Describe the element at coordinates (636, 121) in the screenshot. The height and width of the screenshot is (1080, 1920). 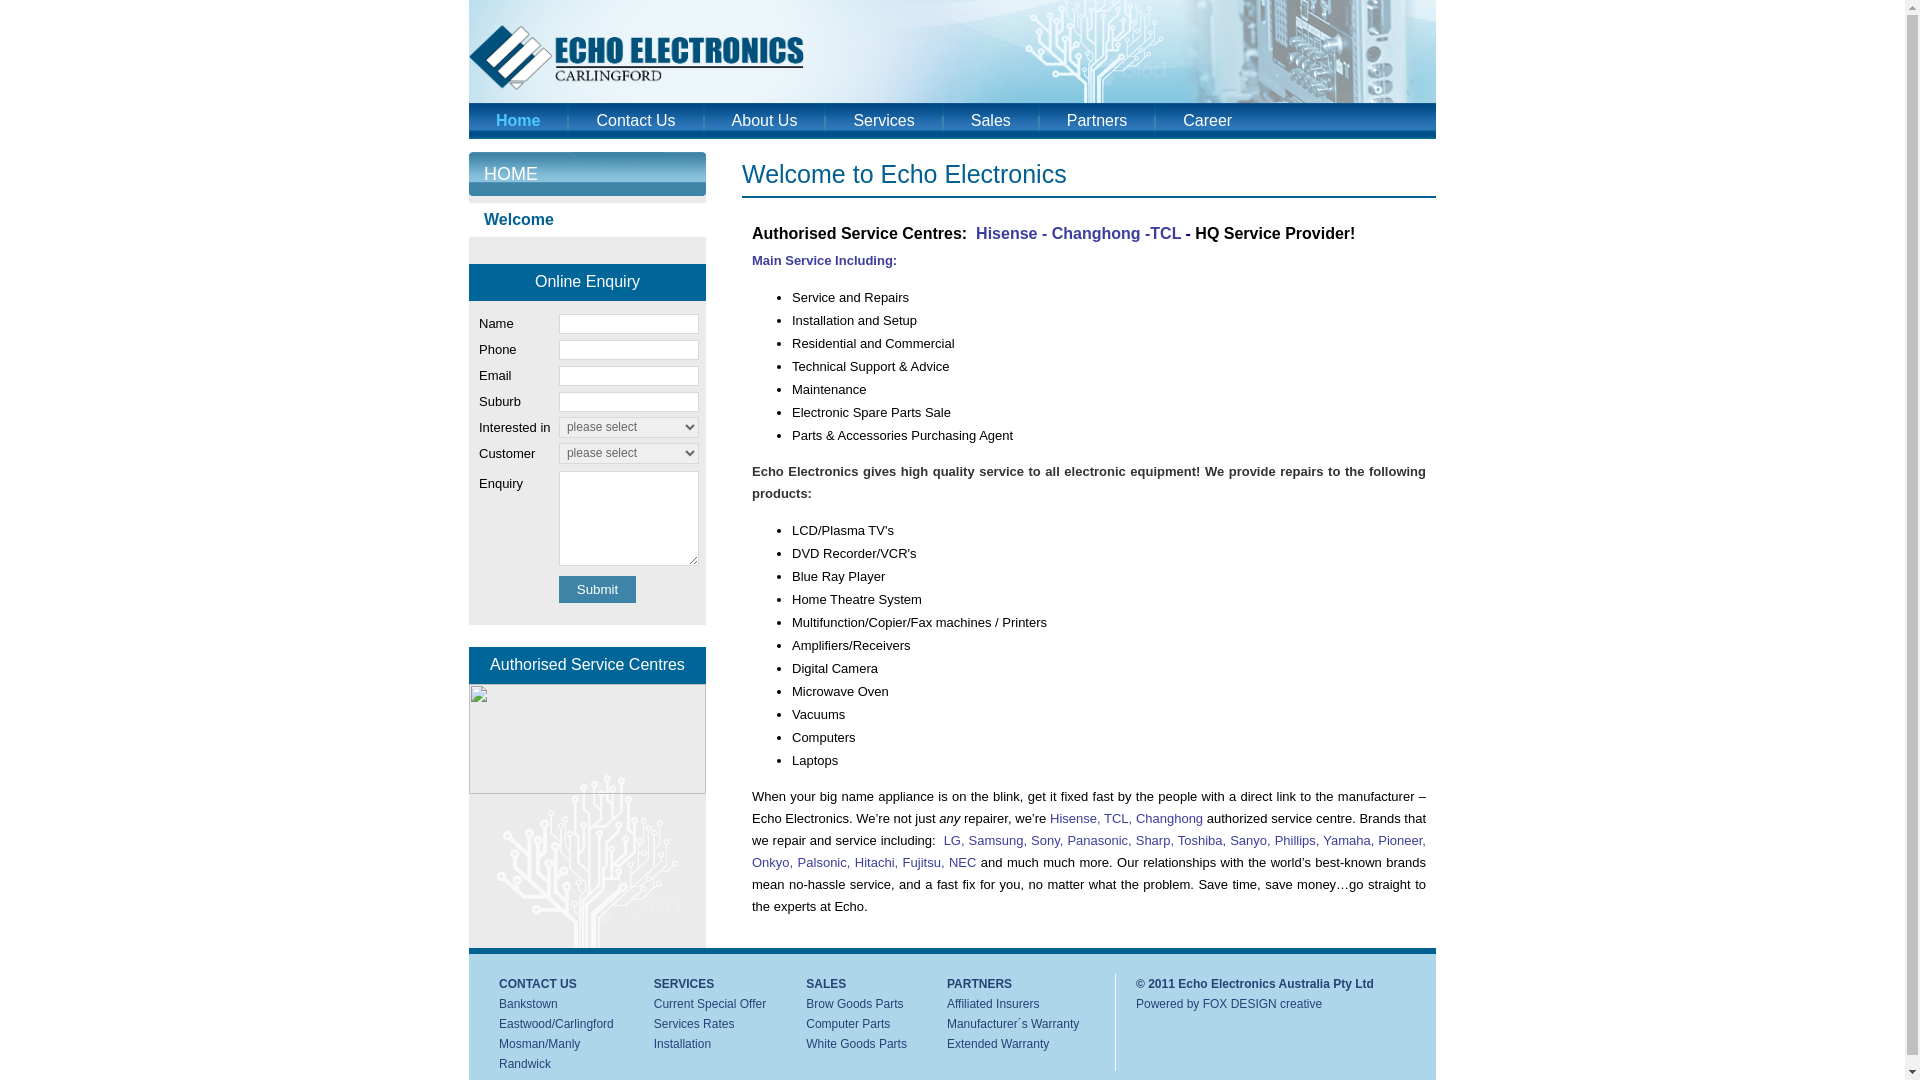
I see `Contact Us` at that location.